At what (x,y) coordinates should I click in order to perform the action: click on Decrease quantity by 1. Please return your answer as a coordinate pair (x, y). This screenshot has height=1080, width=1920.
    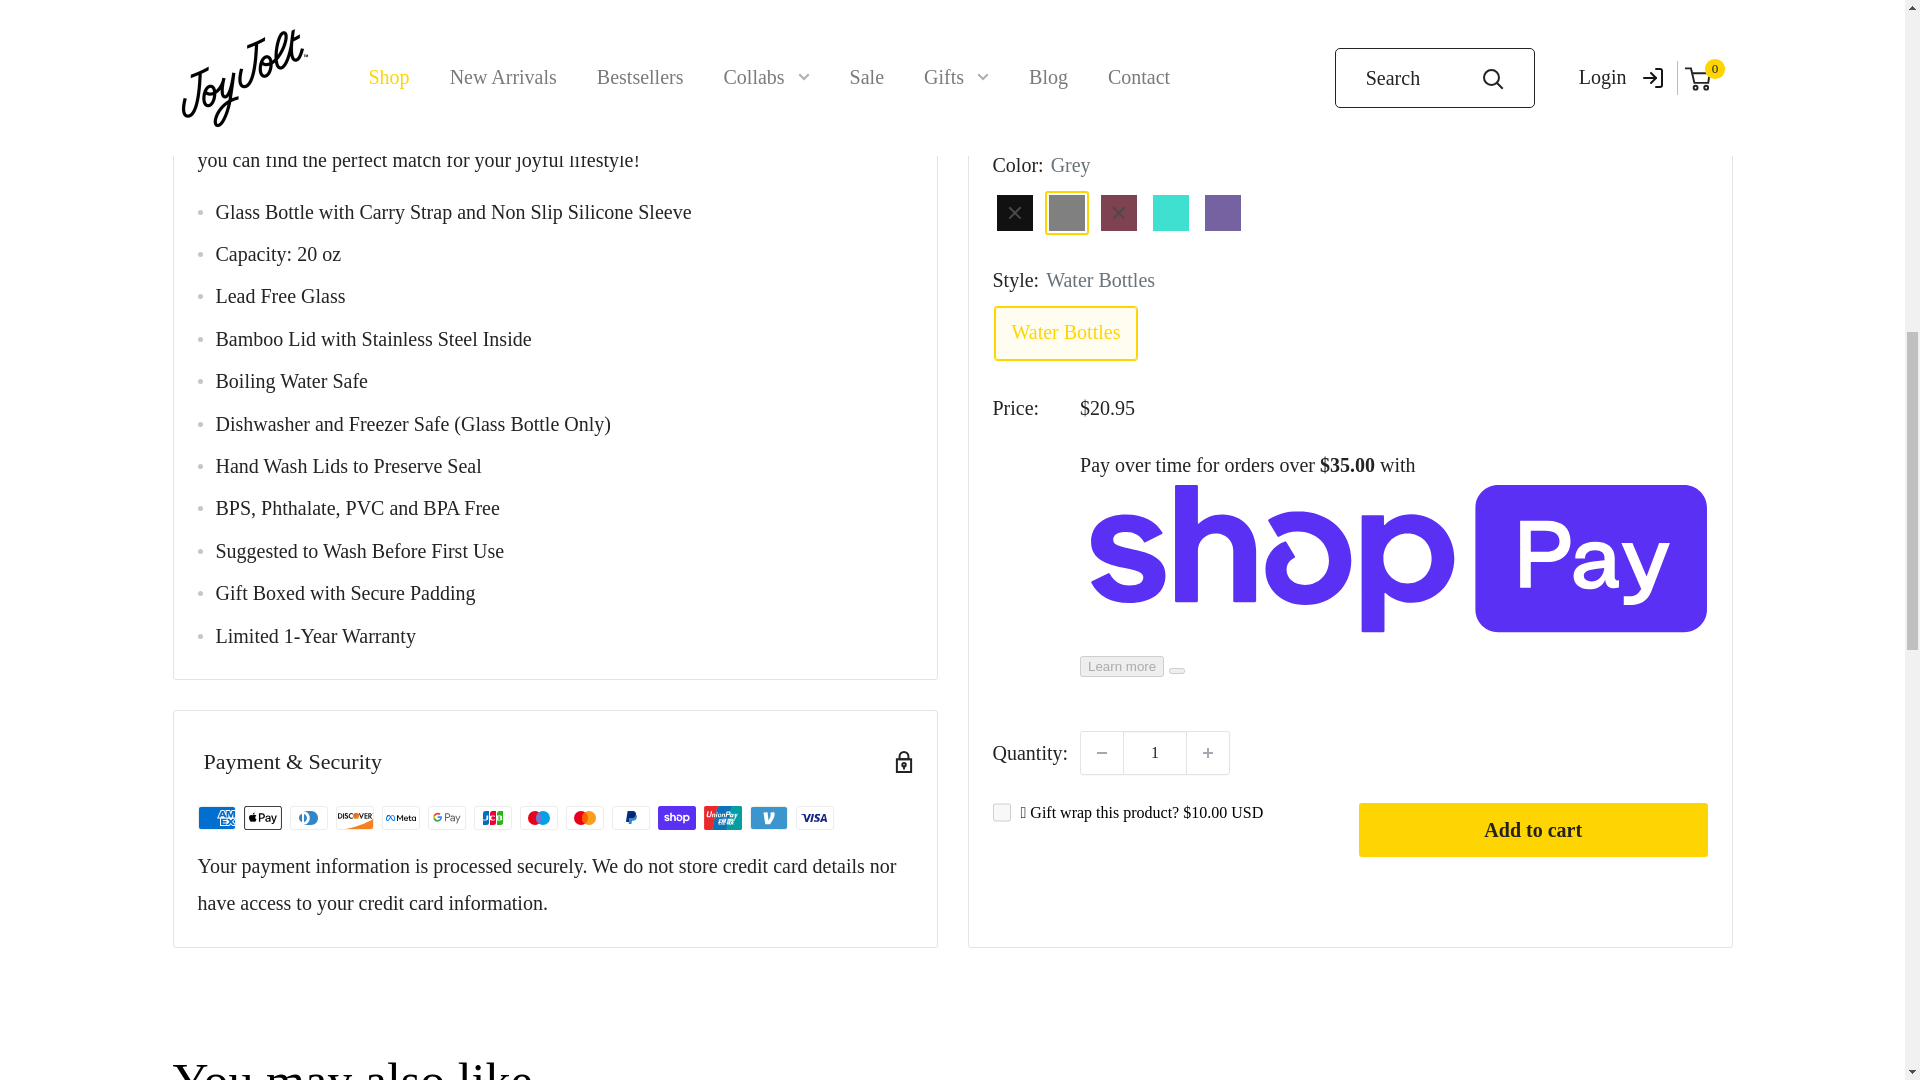
    Looking at the image, I should click on (1102, 2).